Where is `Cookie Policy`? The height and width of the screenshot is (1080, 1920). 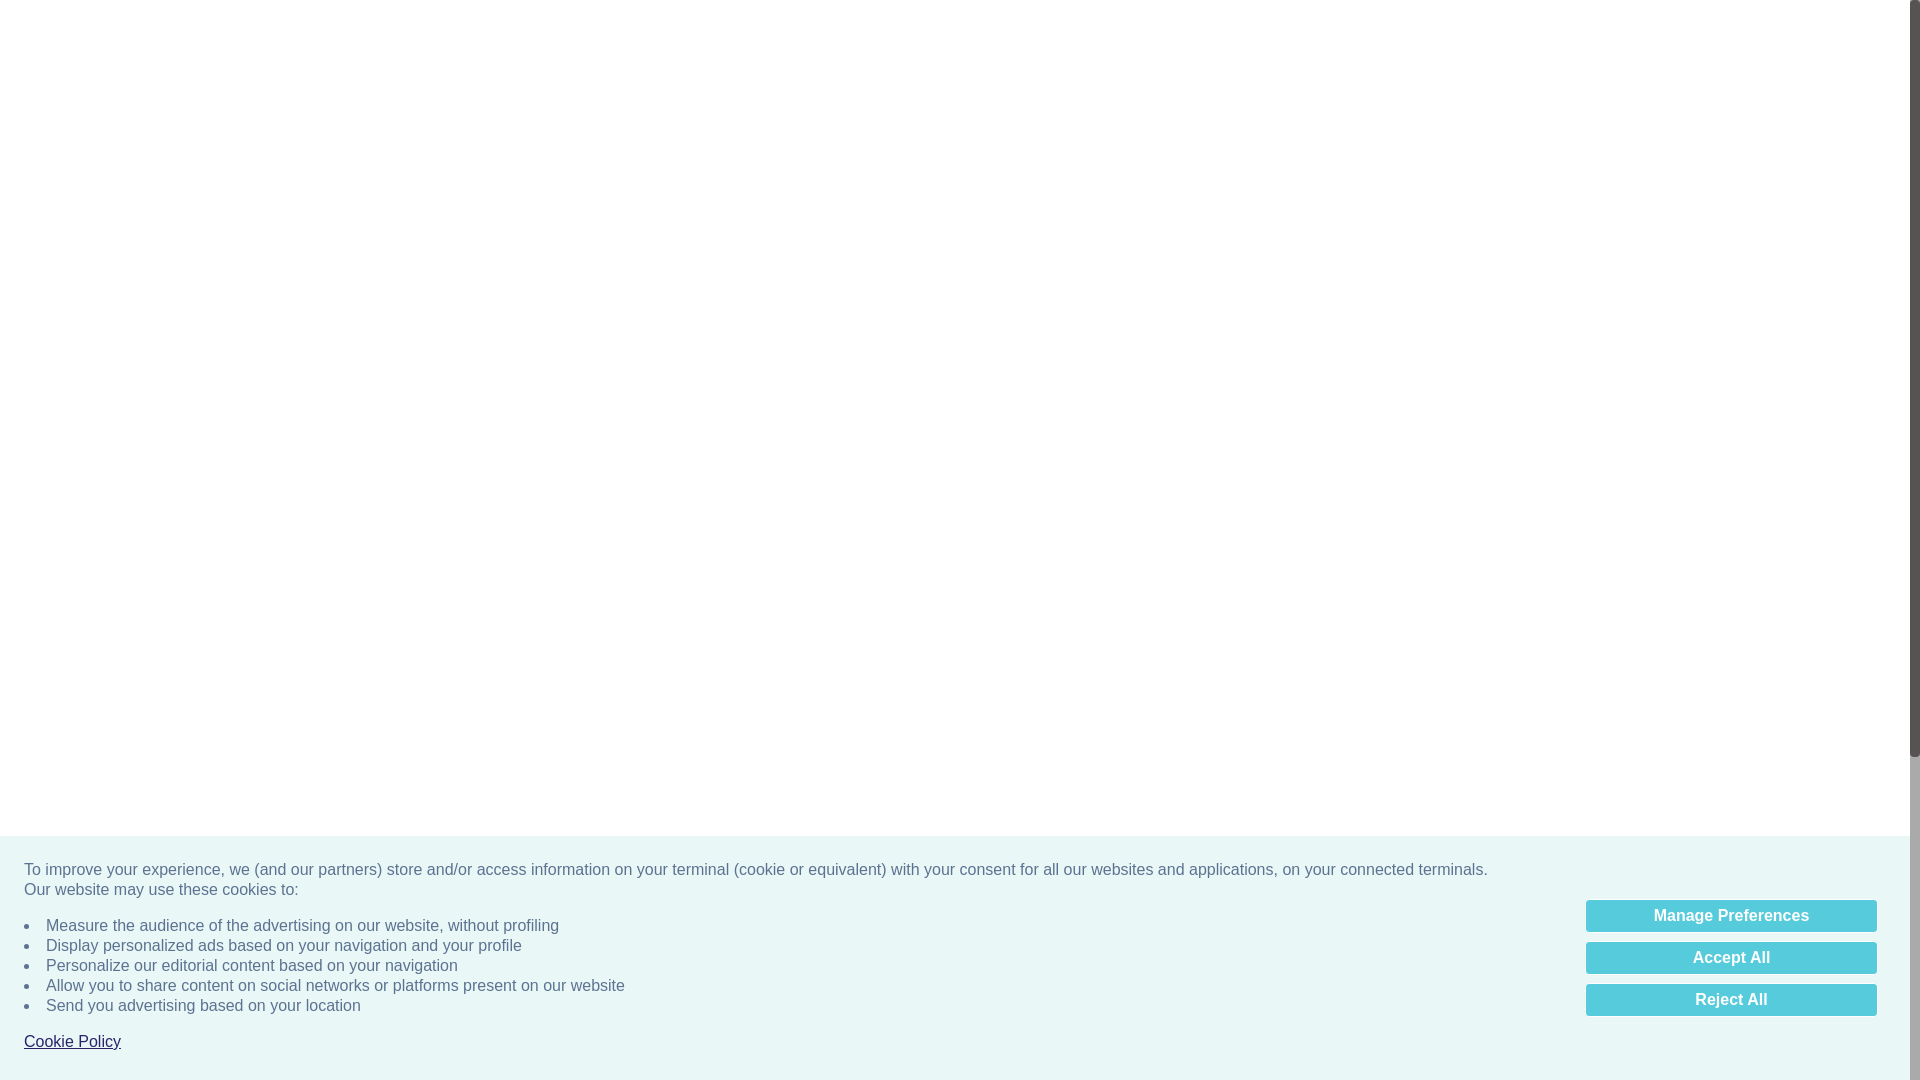 Cookie Policy is located at coordinates (72, 1042).